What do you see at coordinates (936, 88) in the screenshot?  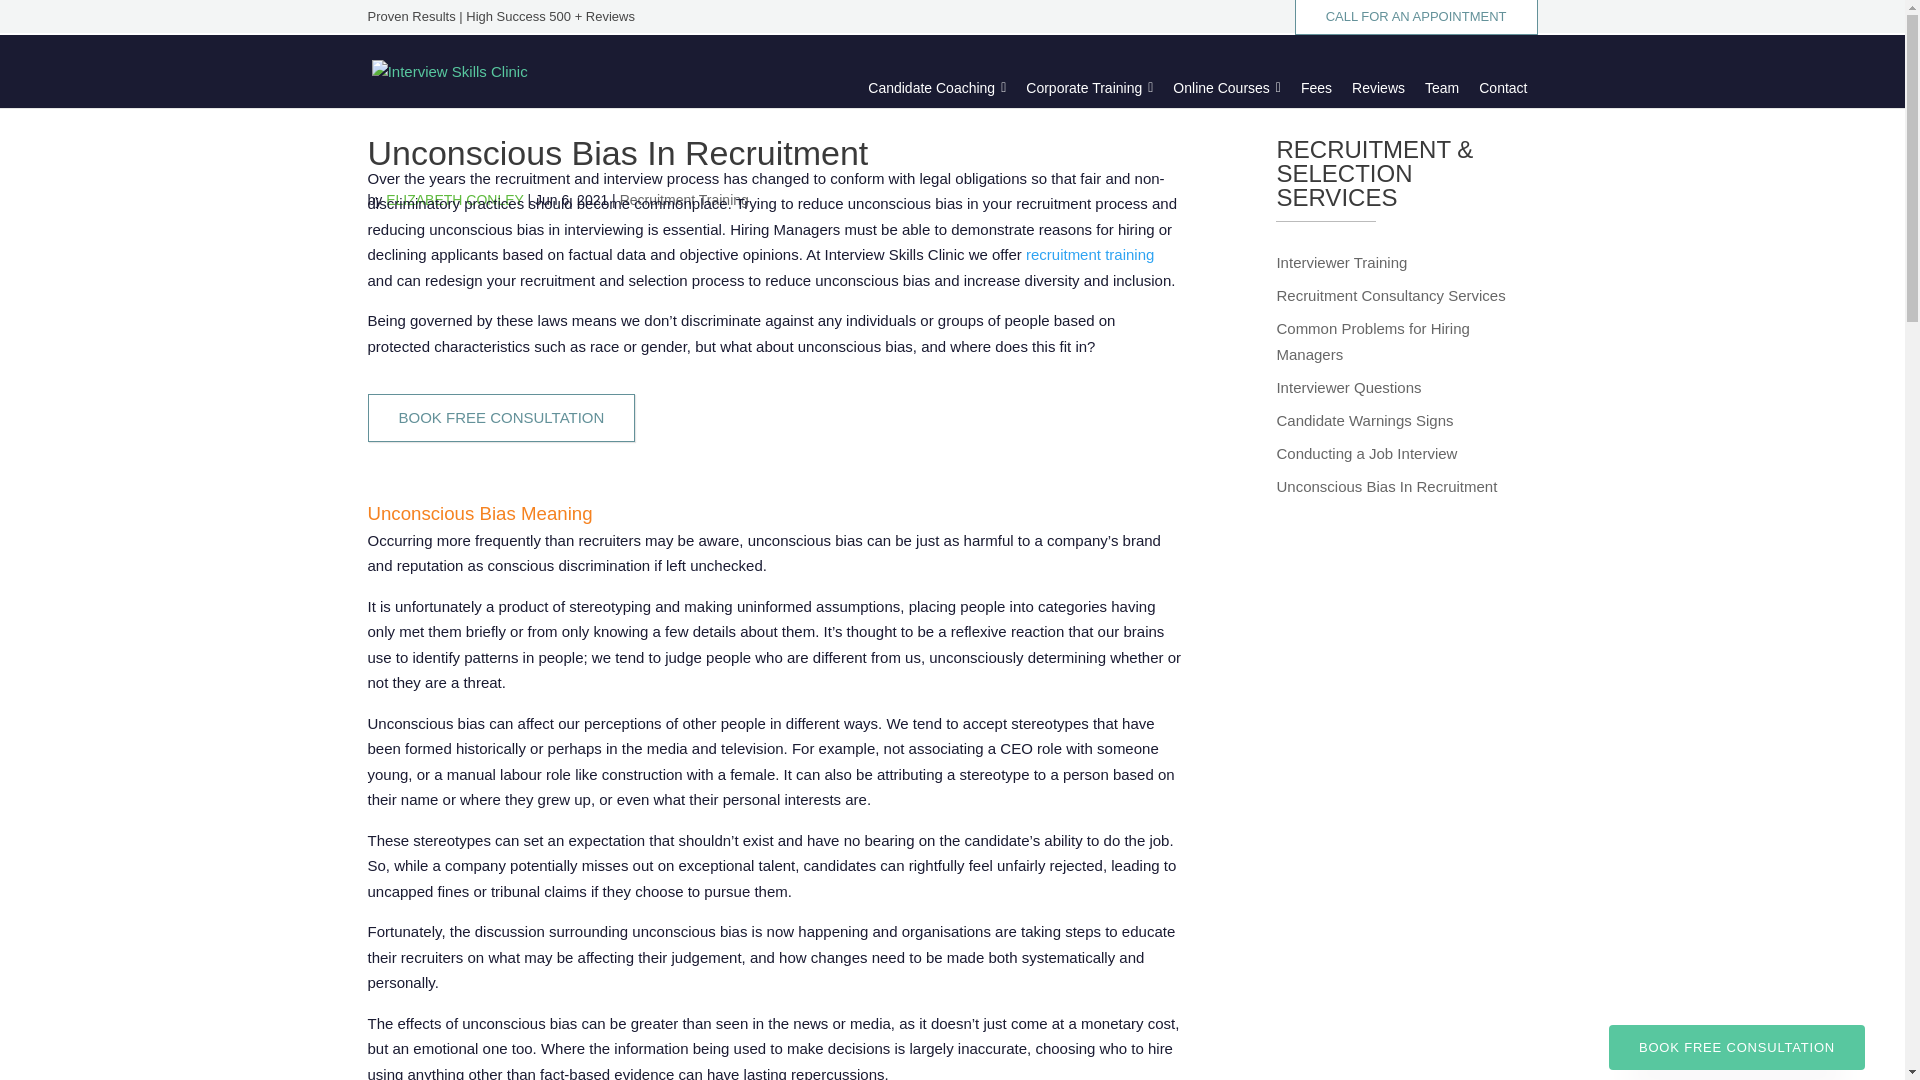 I see `Candidate Coaching` at bounding box center [936, 88].